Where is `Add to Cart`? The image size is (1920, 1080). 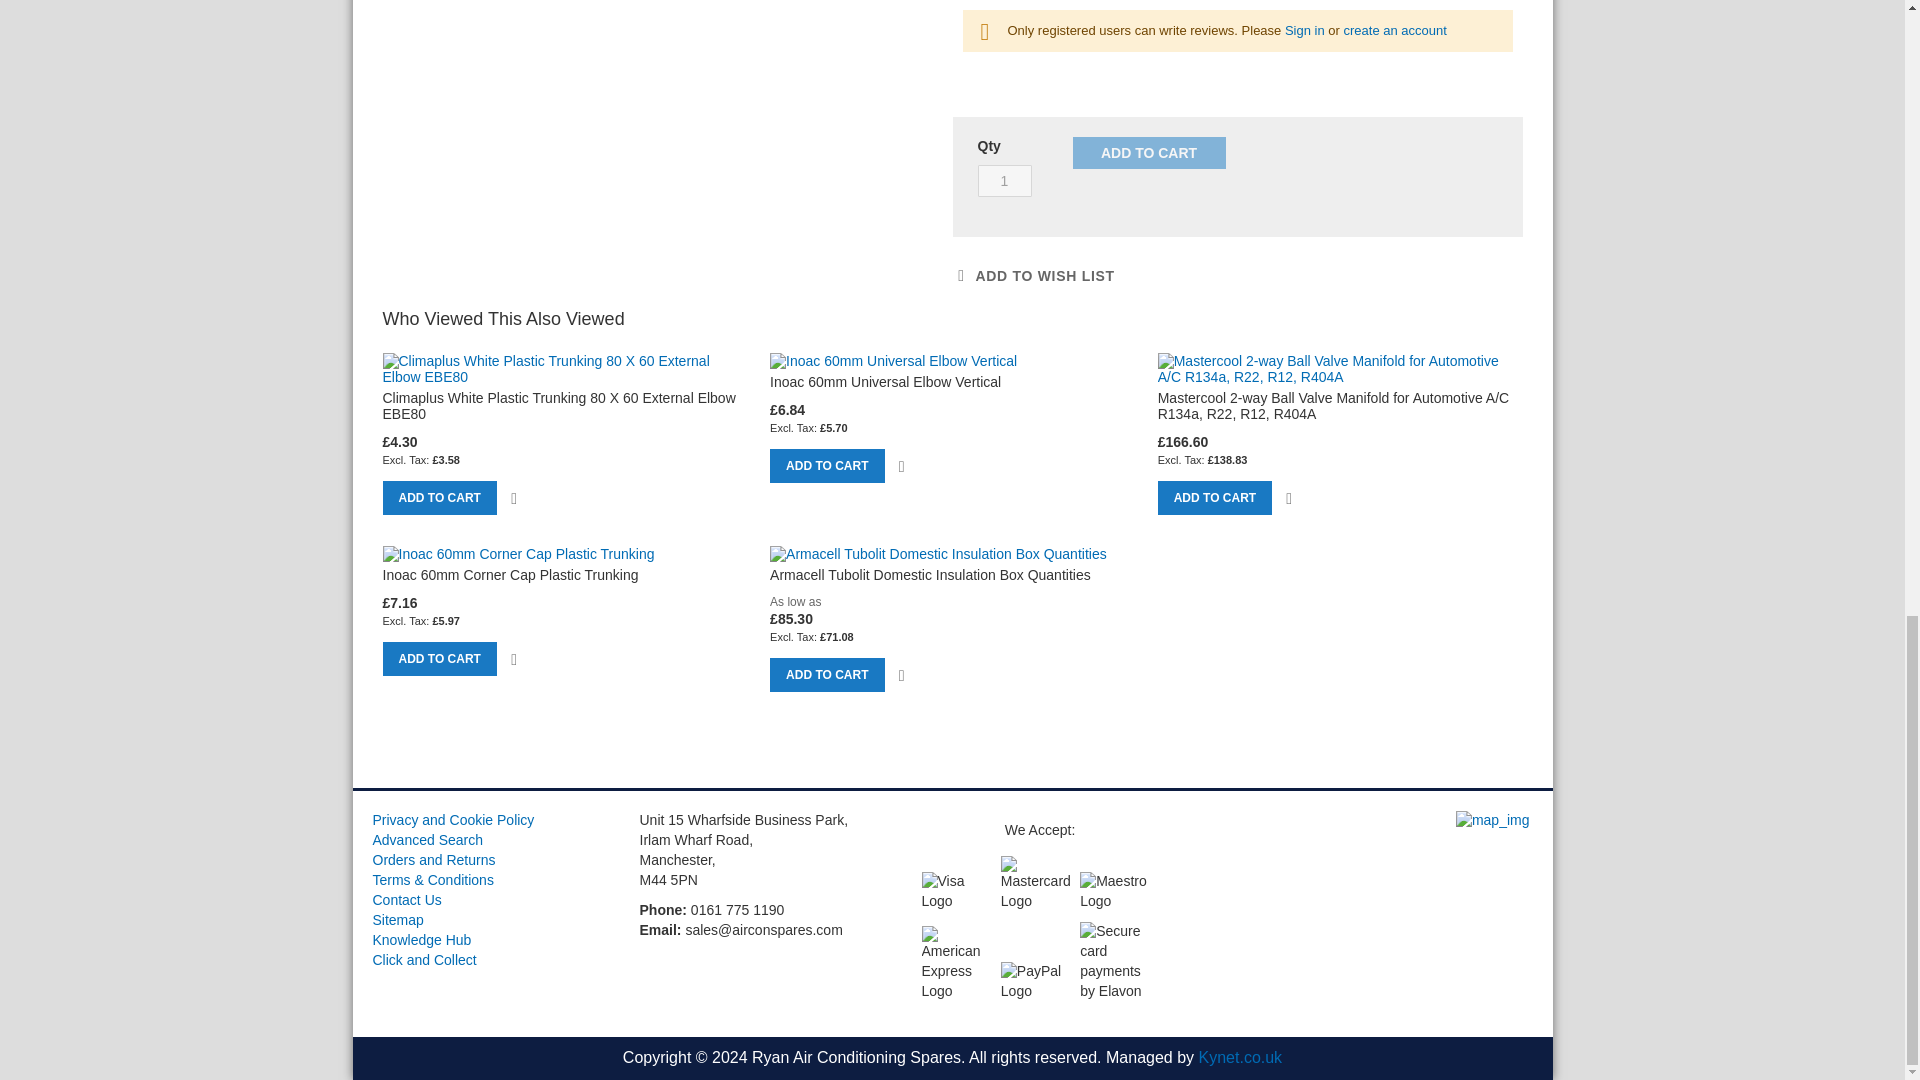
Add to Cart is located at coordinates (438, 498).